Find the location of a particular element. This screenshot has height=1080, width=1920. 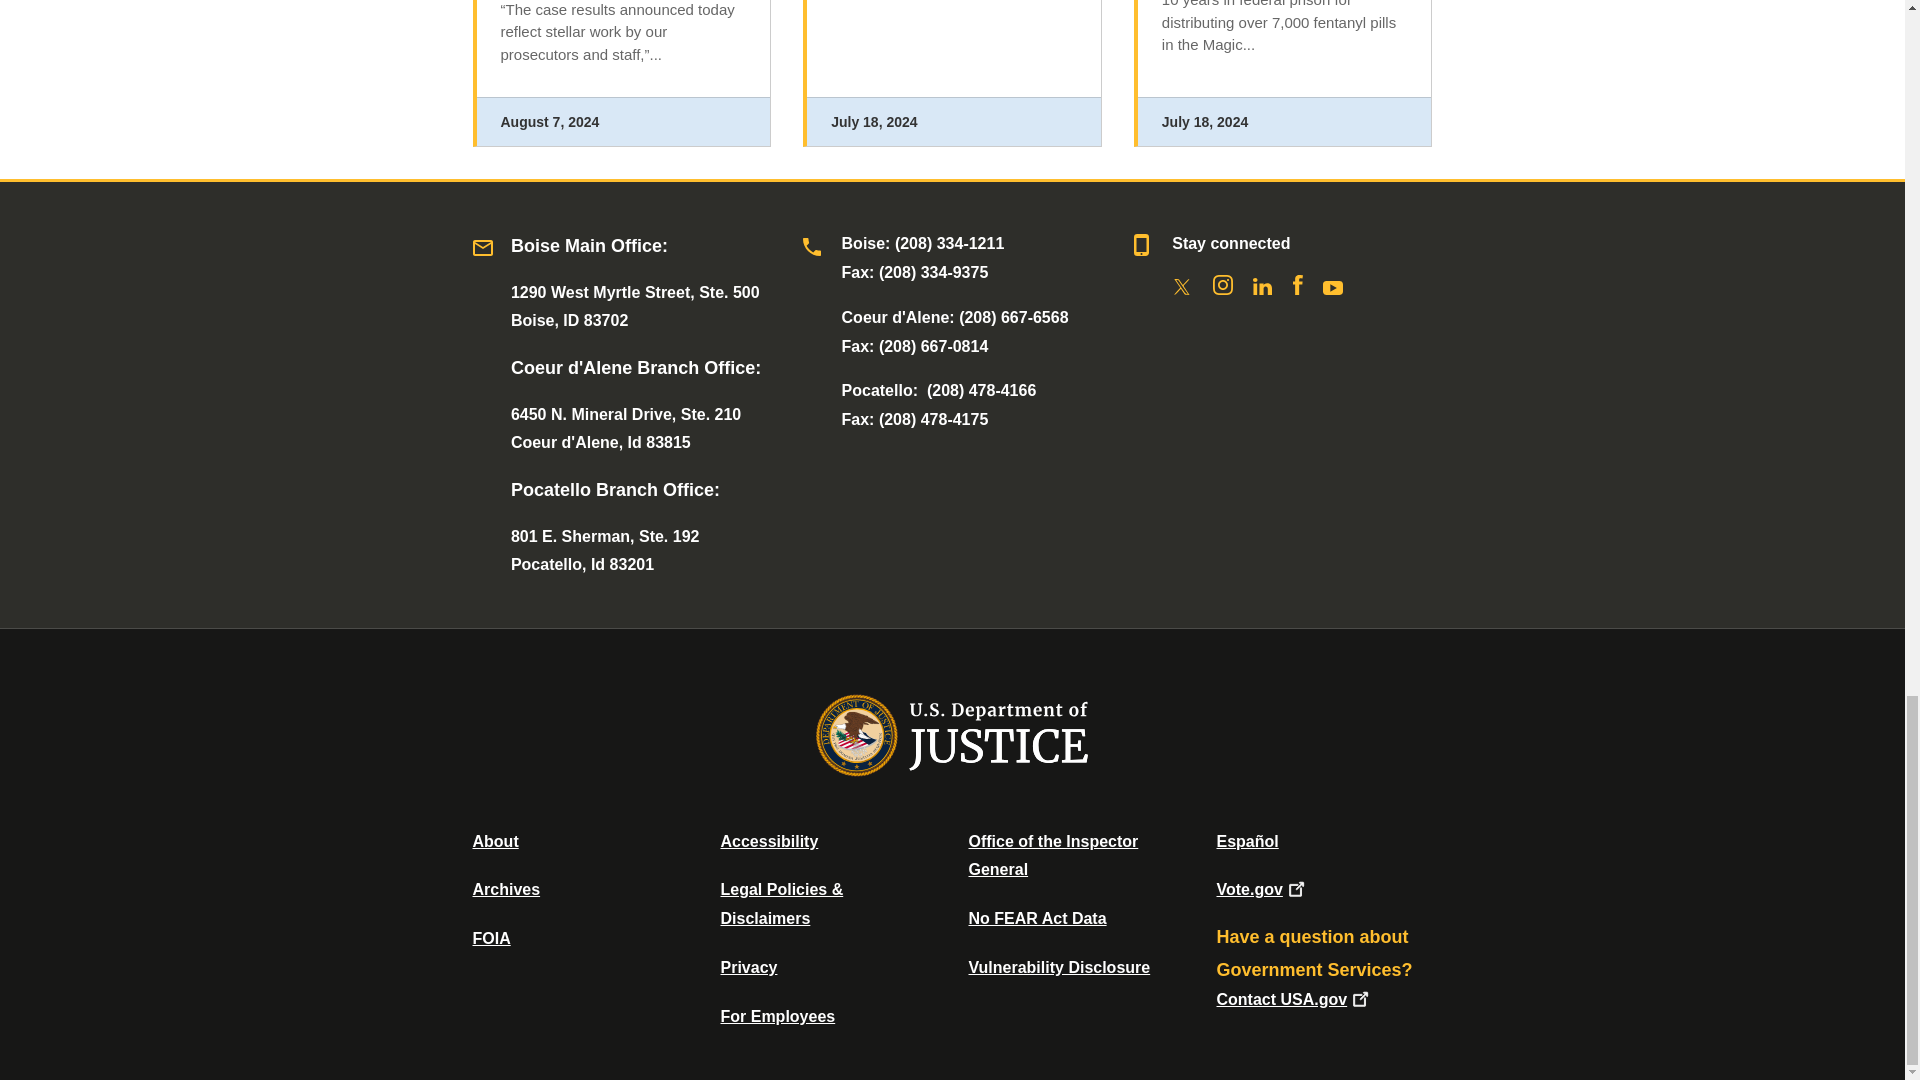

Department of Justice Archive is located at coordinates (506, 889).